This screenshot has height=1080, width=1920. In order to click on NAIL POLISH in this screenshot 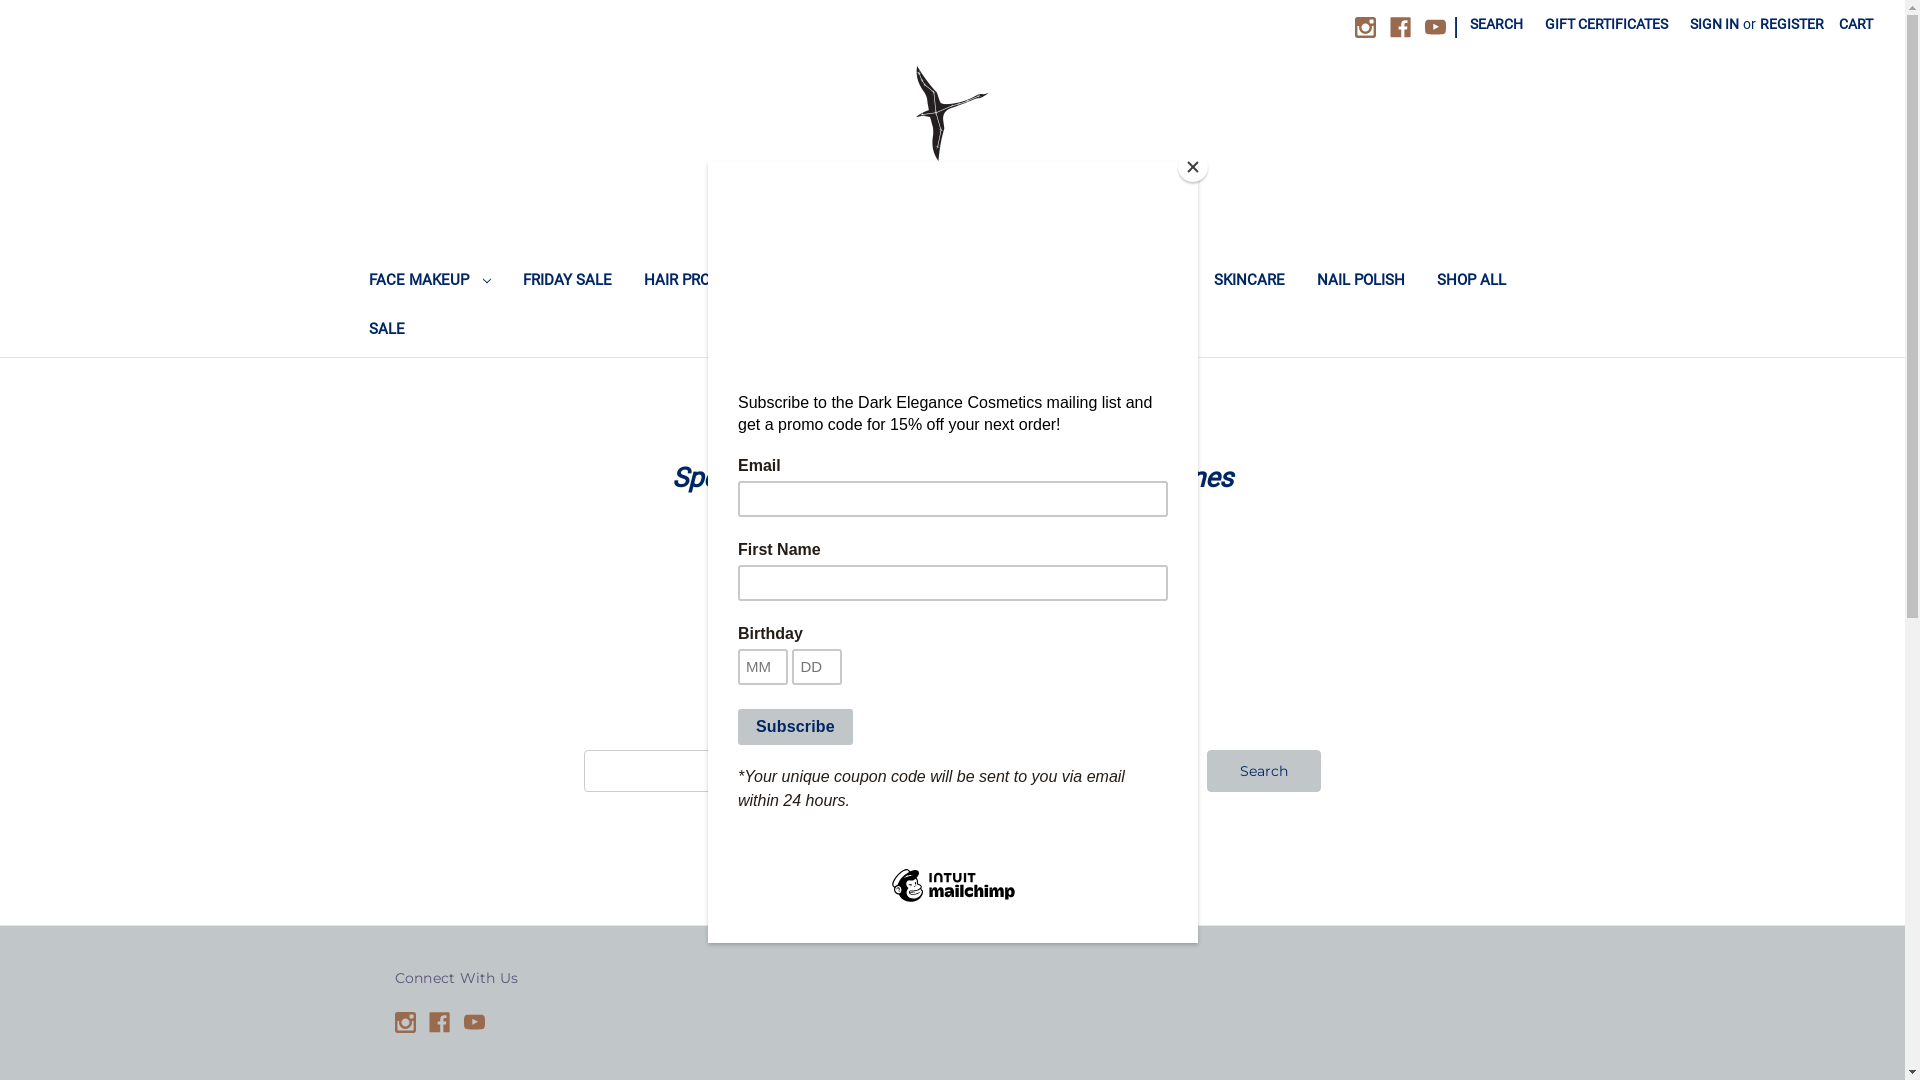, I will do `click(1361, 282)`.